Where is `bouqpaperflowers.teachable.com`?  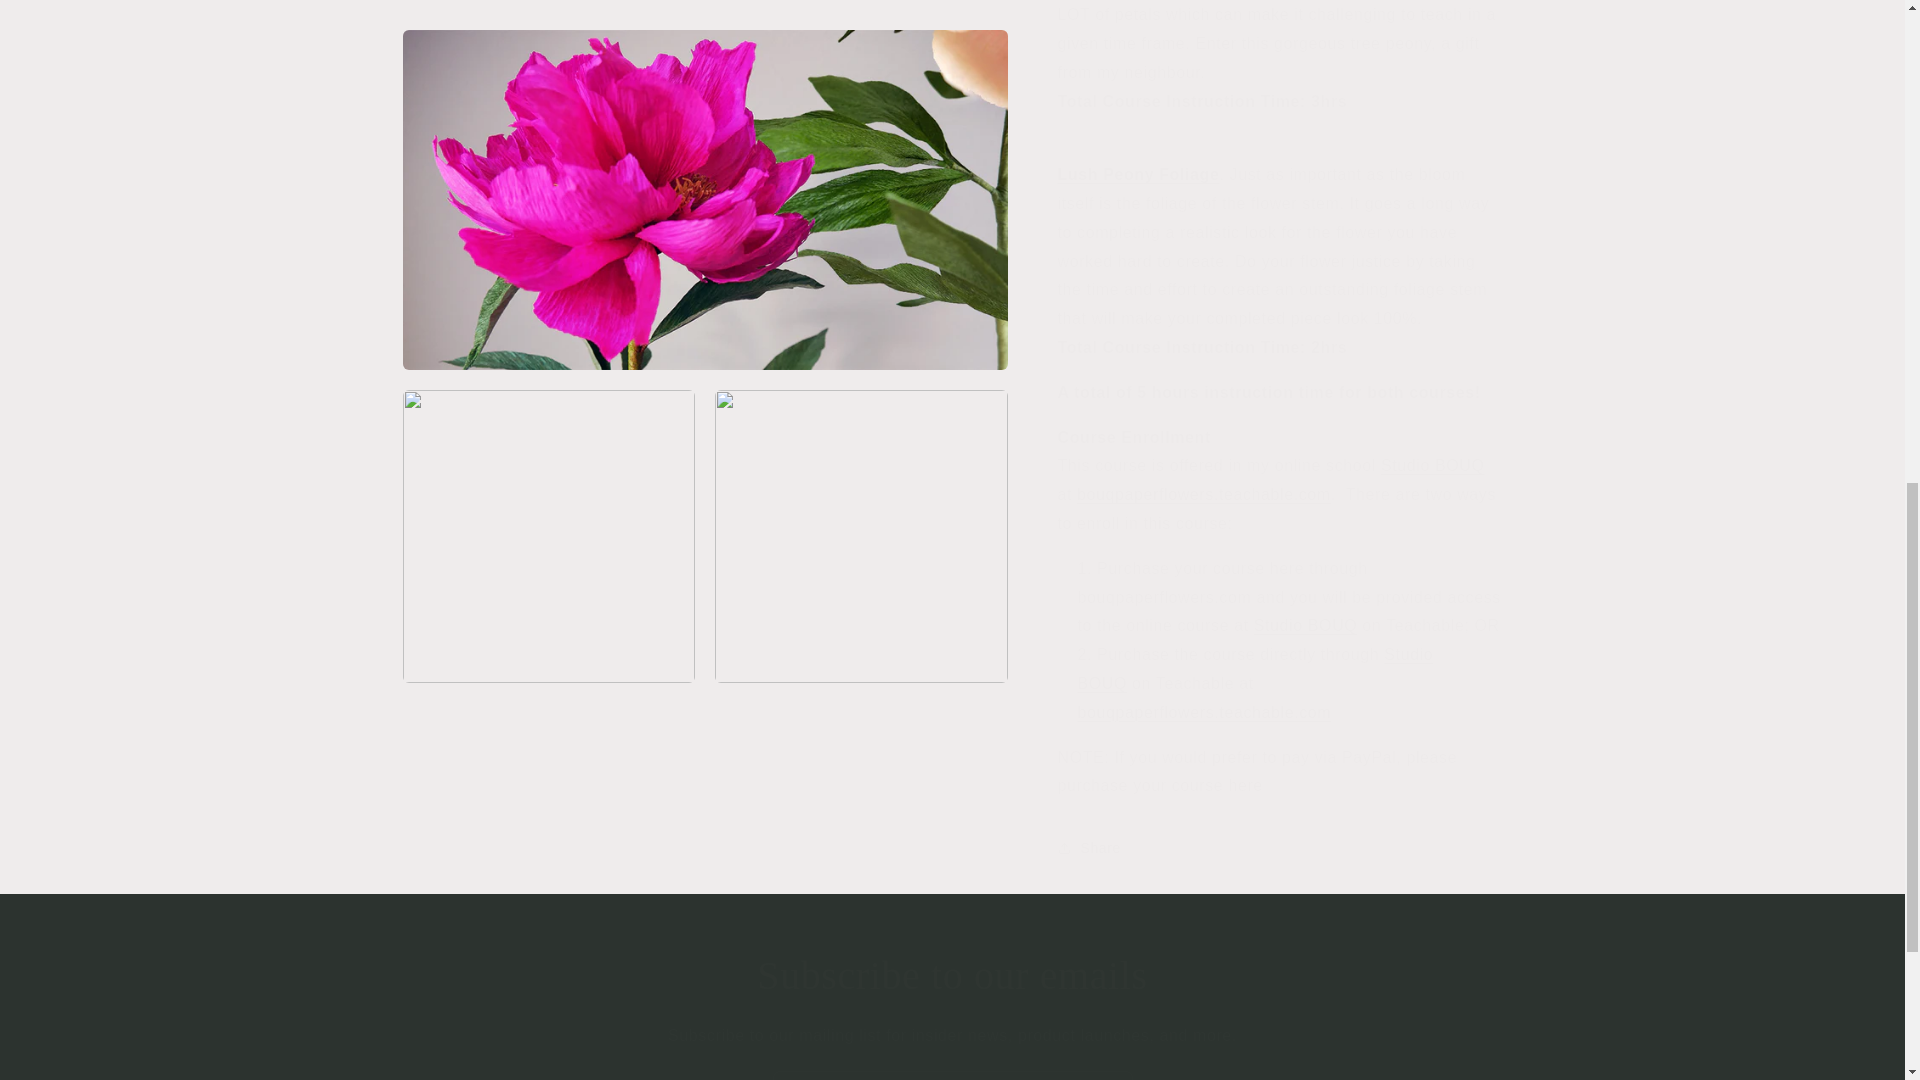 bouqpaperflowers.teachable.com is located at coordinates (1204, 698).